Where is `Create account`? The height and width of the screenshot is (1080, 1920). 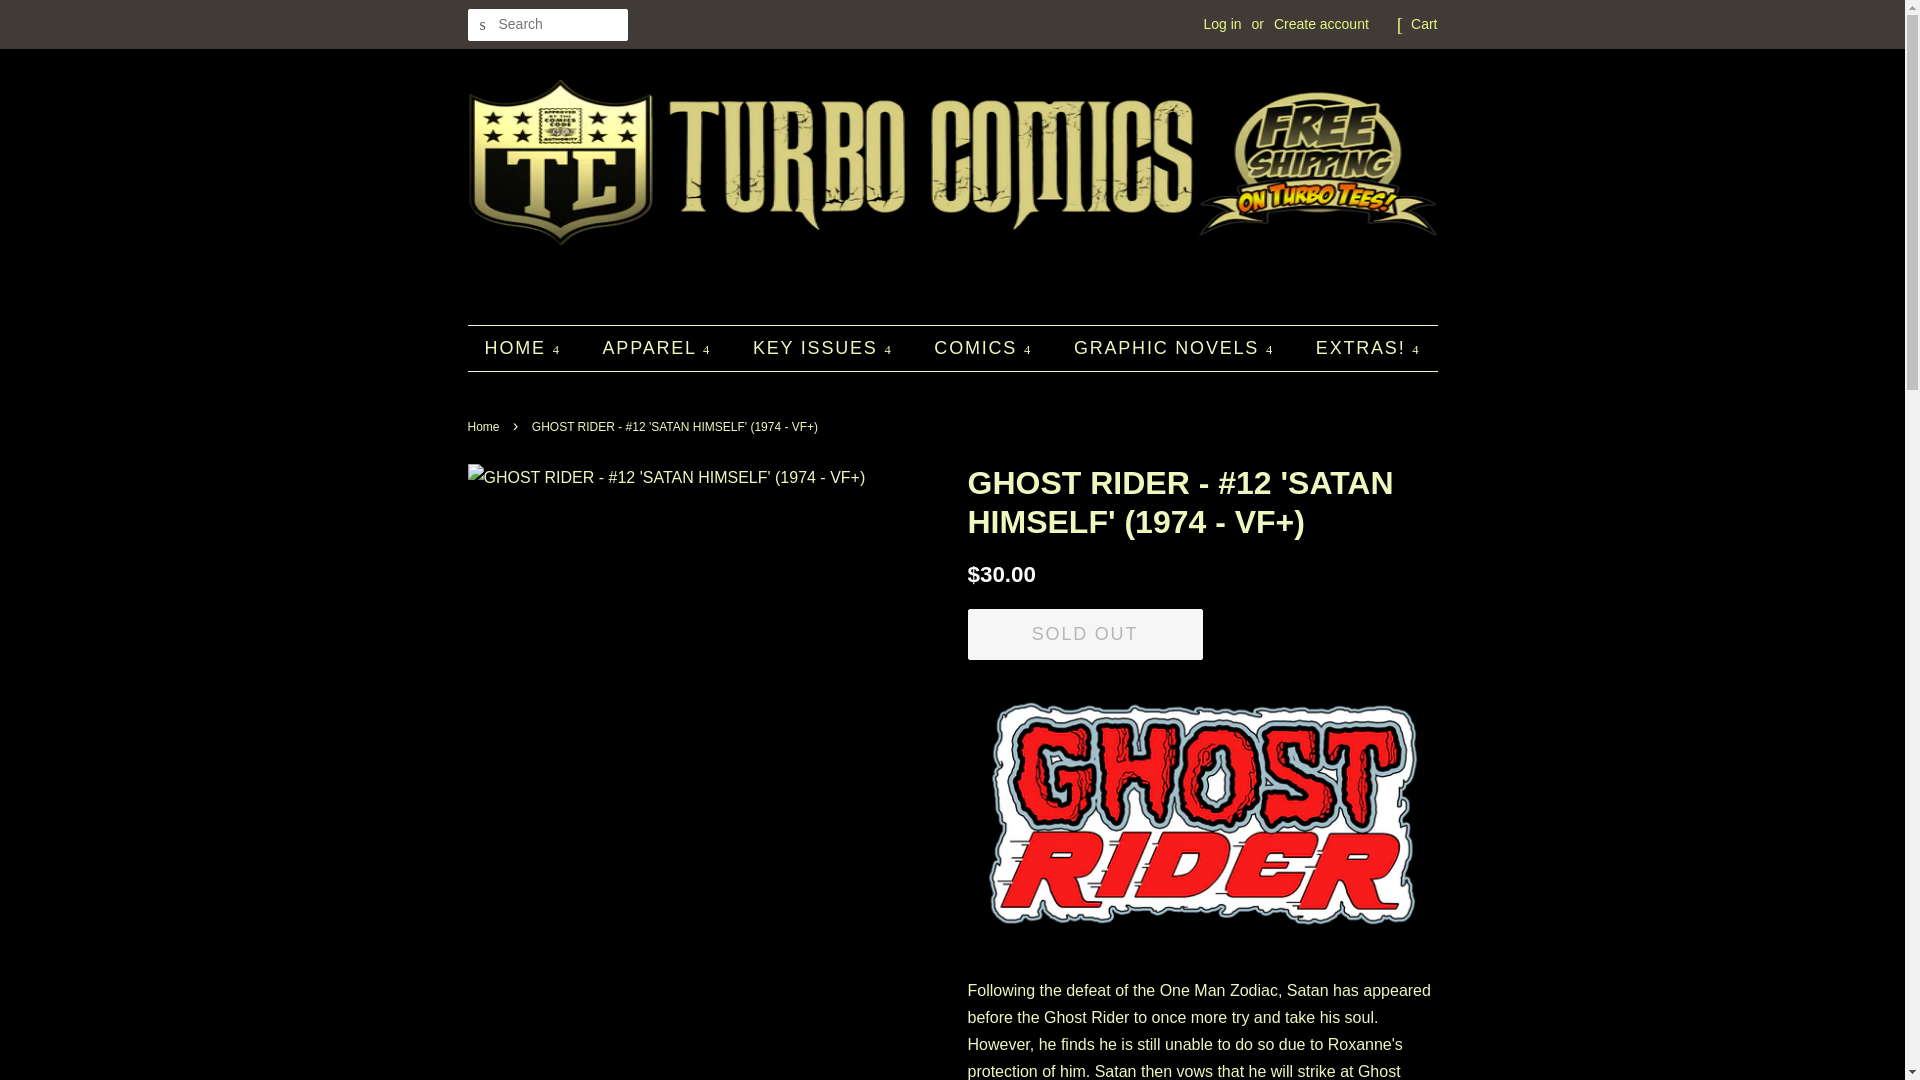
Create account is located at coordinates (1321, 24).